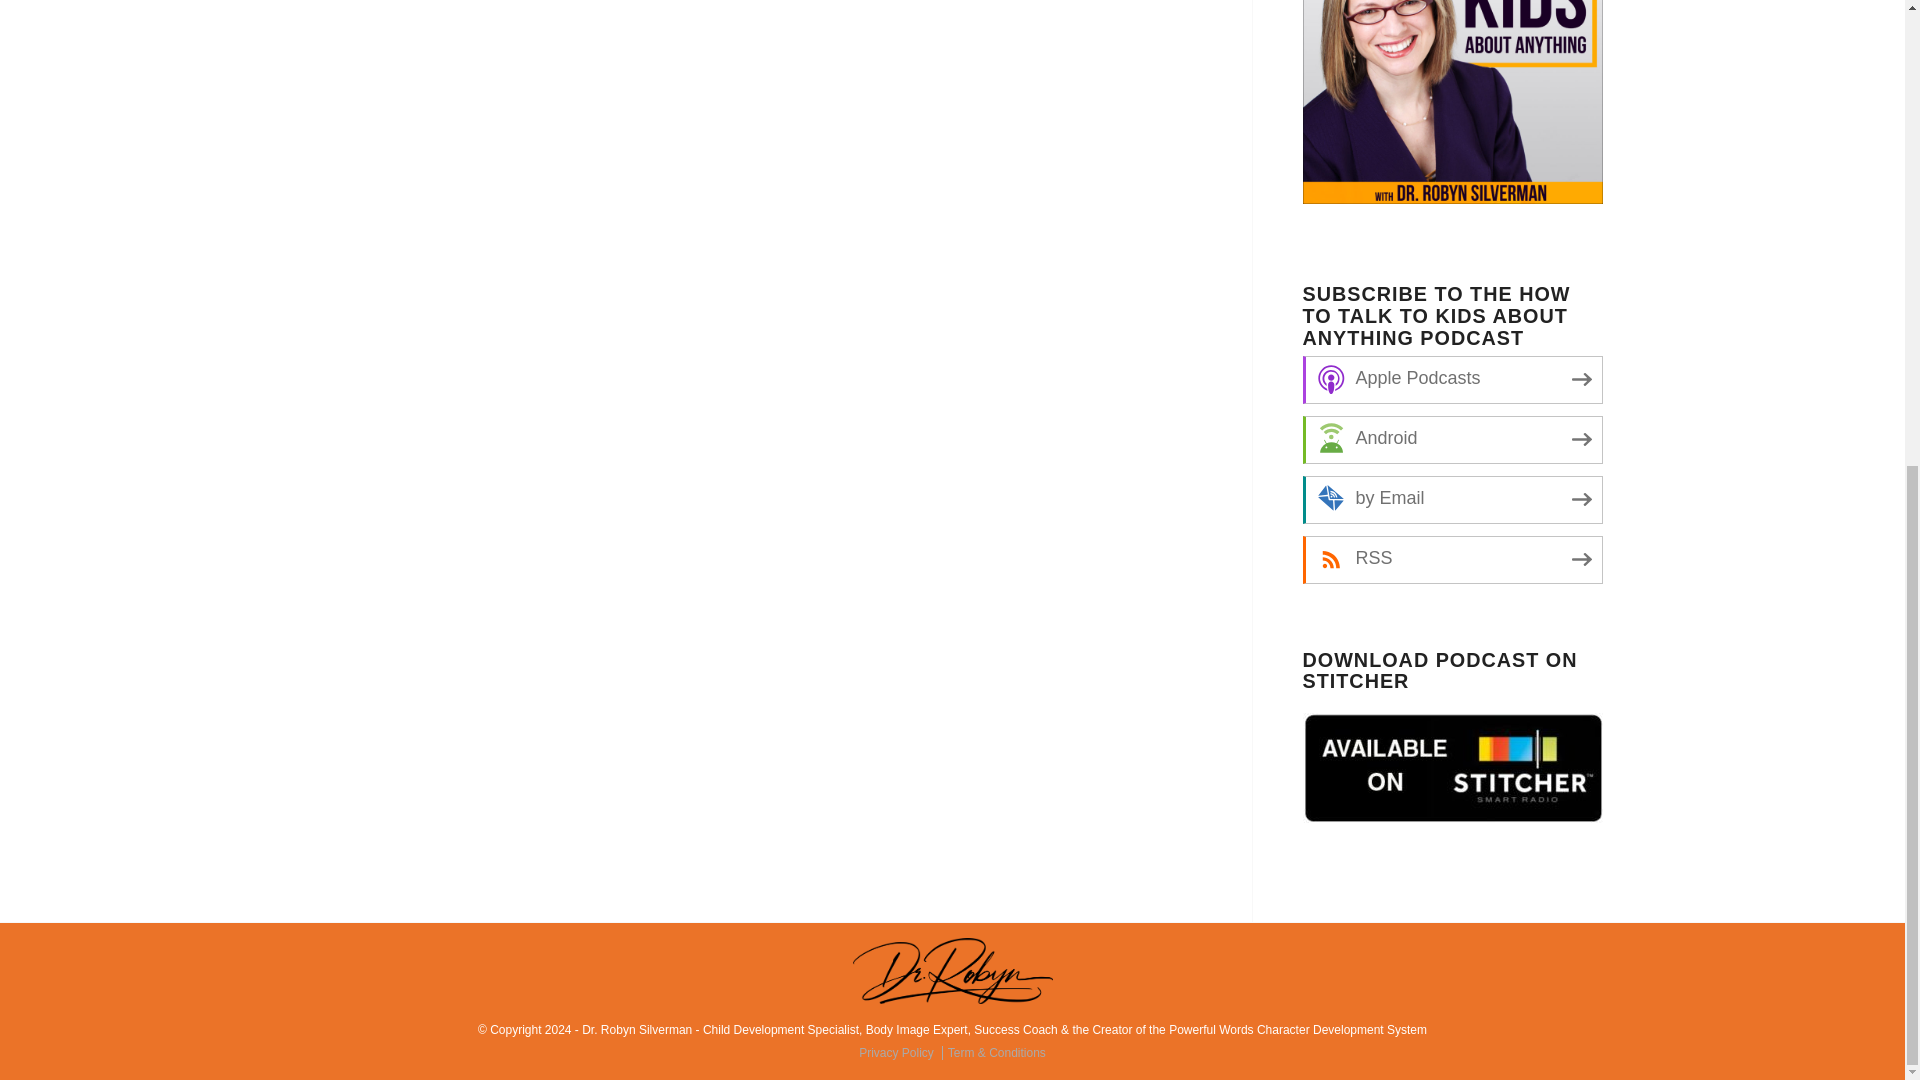  Describe the element at coordinates (1451, 440) in the screenshot. I see `Subscribe on Android` at that location.